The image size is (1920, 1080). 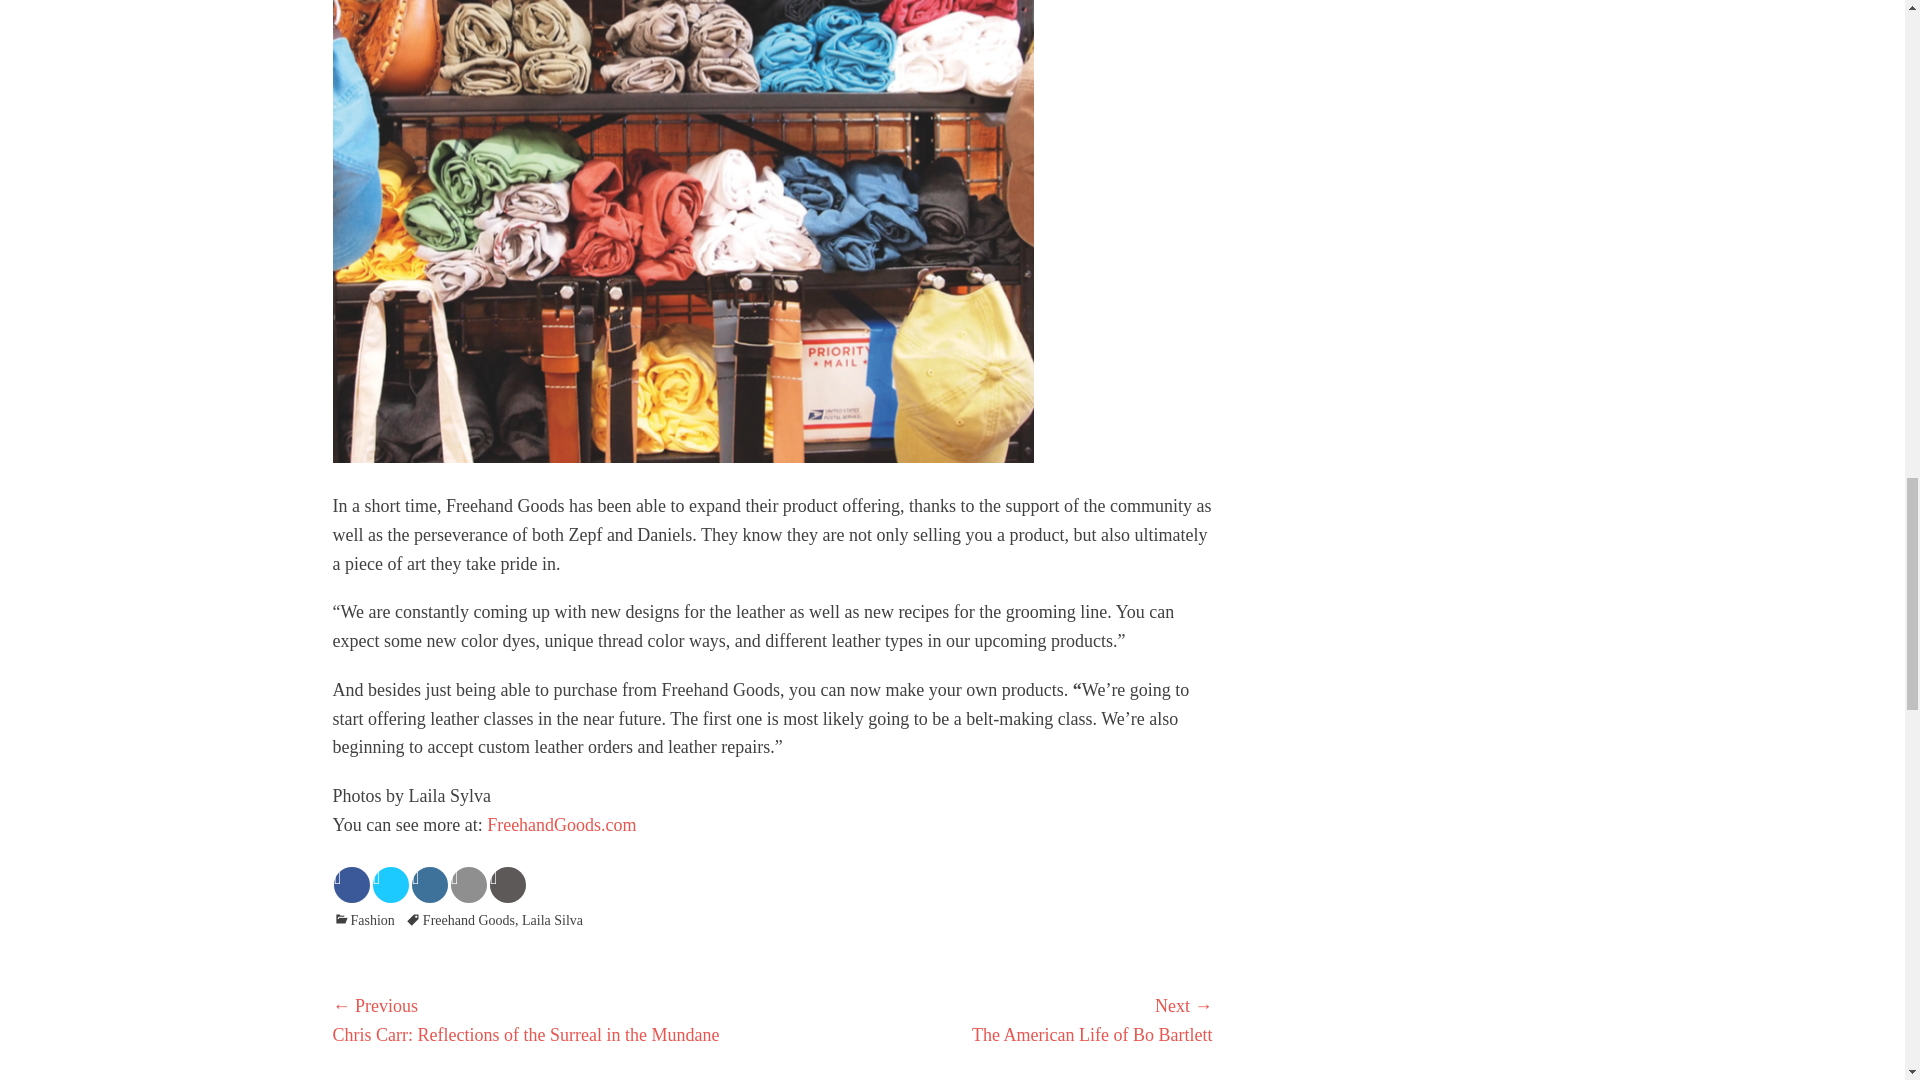 I want to click on Share on Facebook, so click(x=352, y=884).